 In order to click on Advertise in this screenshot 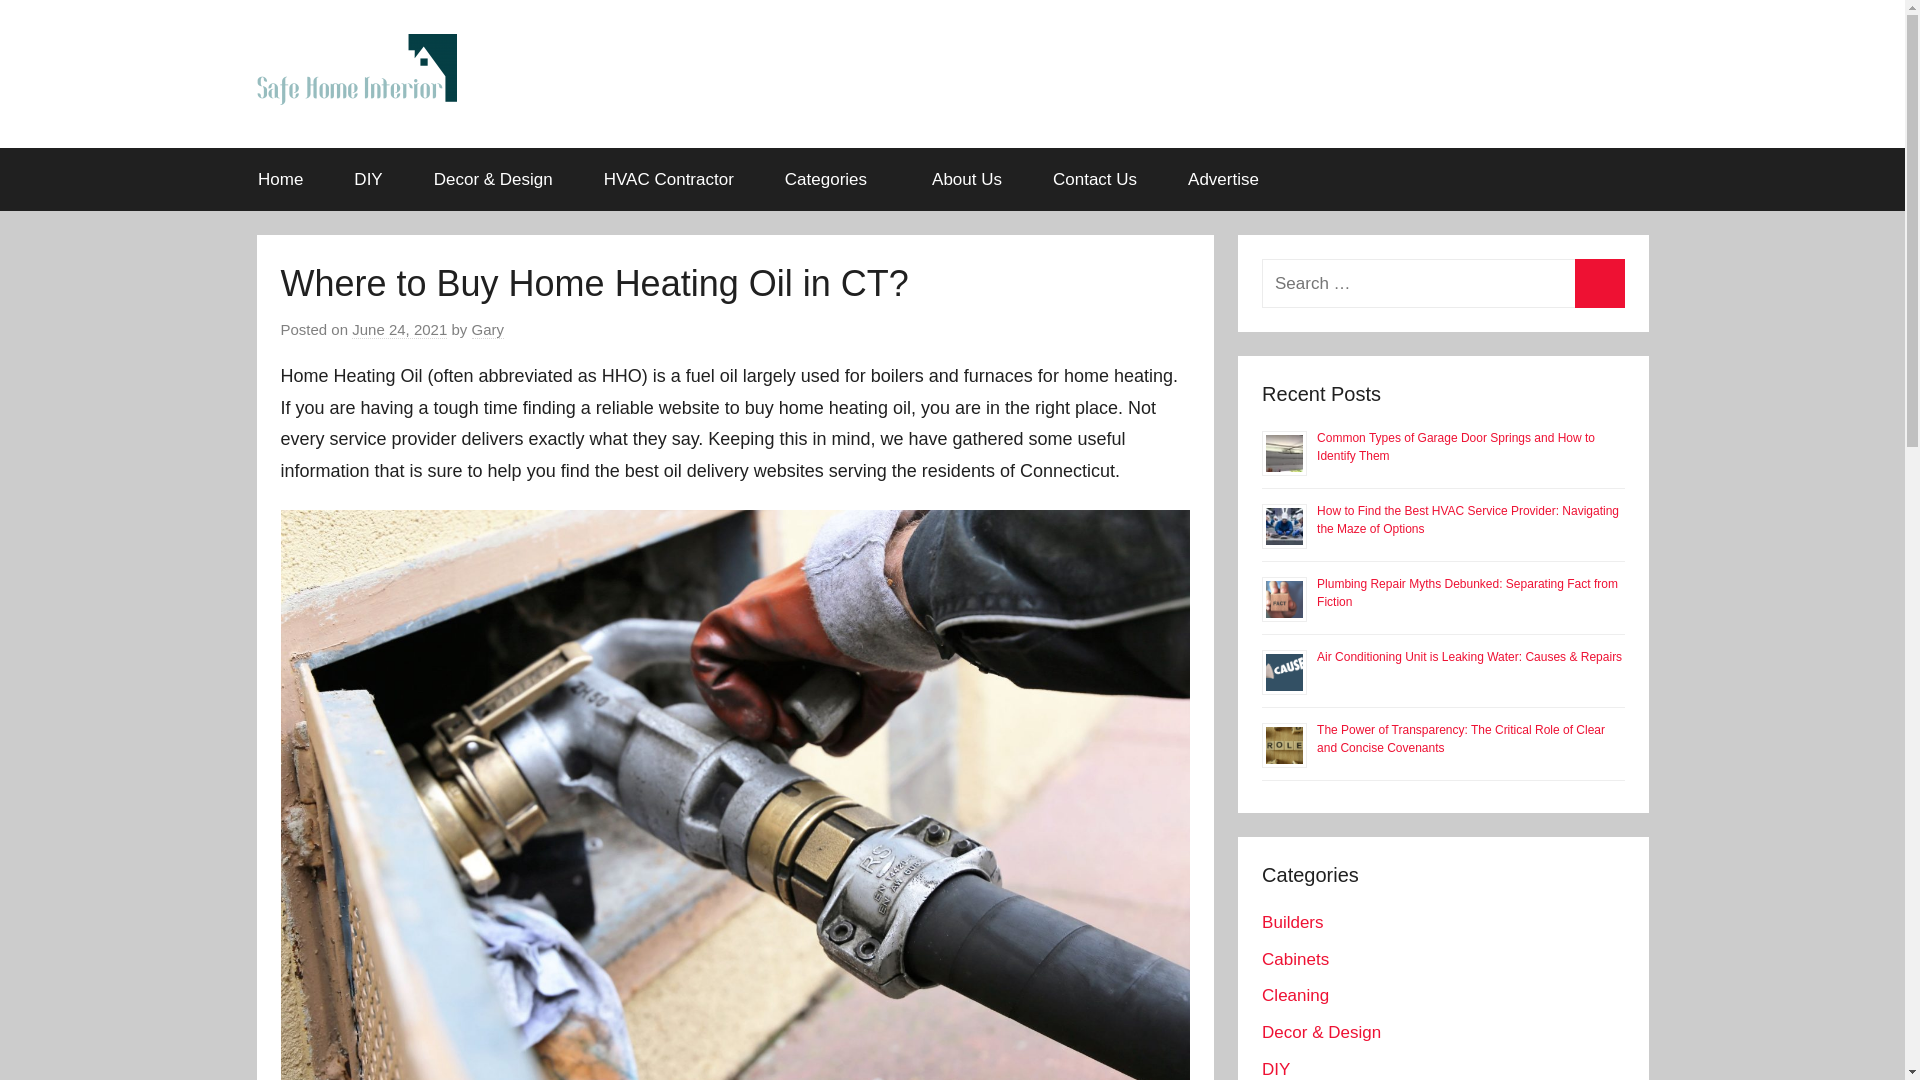, I will do `click(1224, 179)`.